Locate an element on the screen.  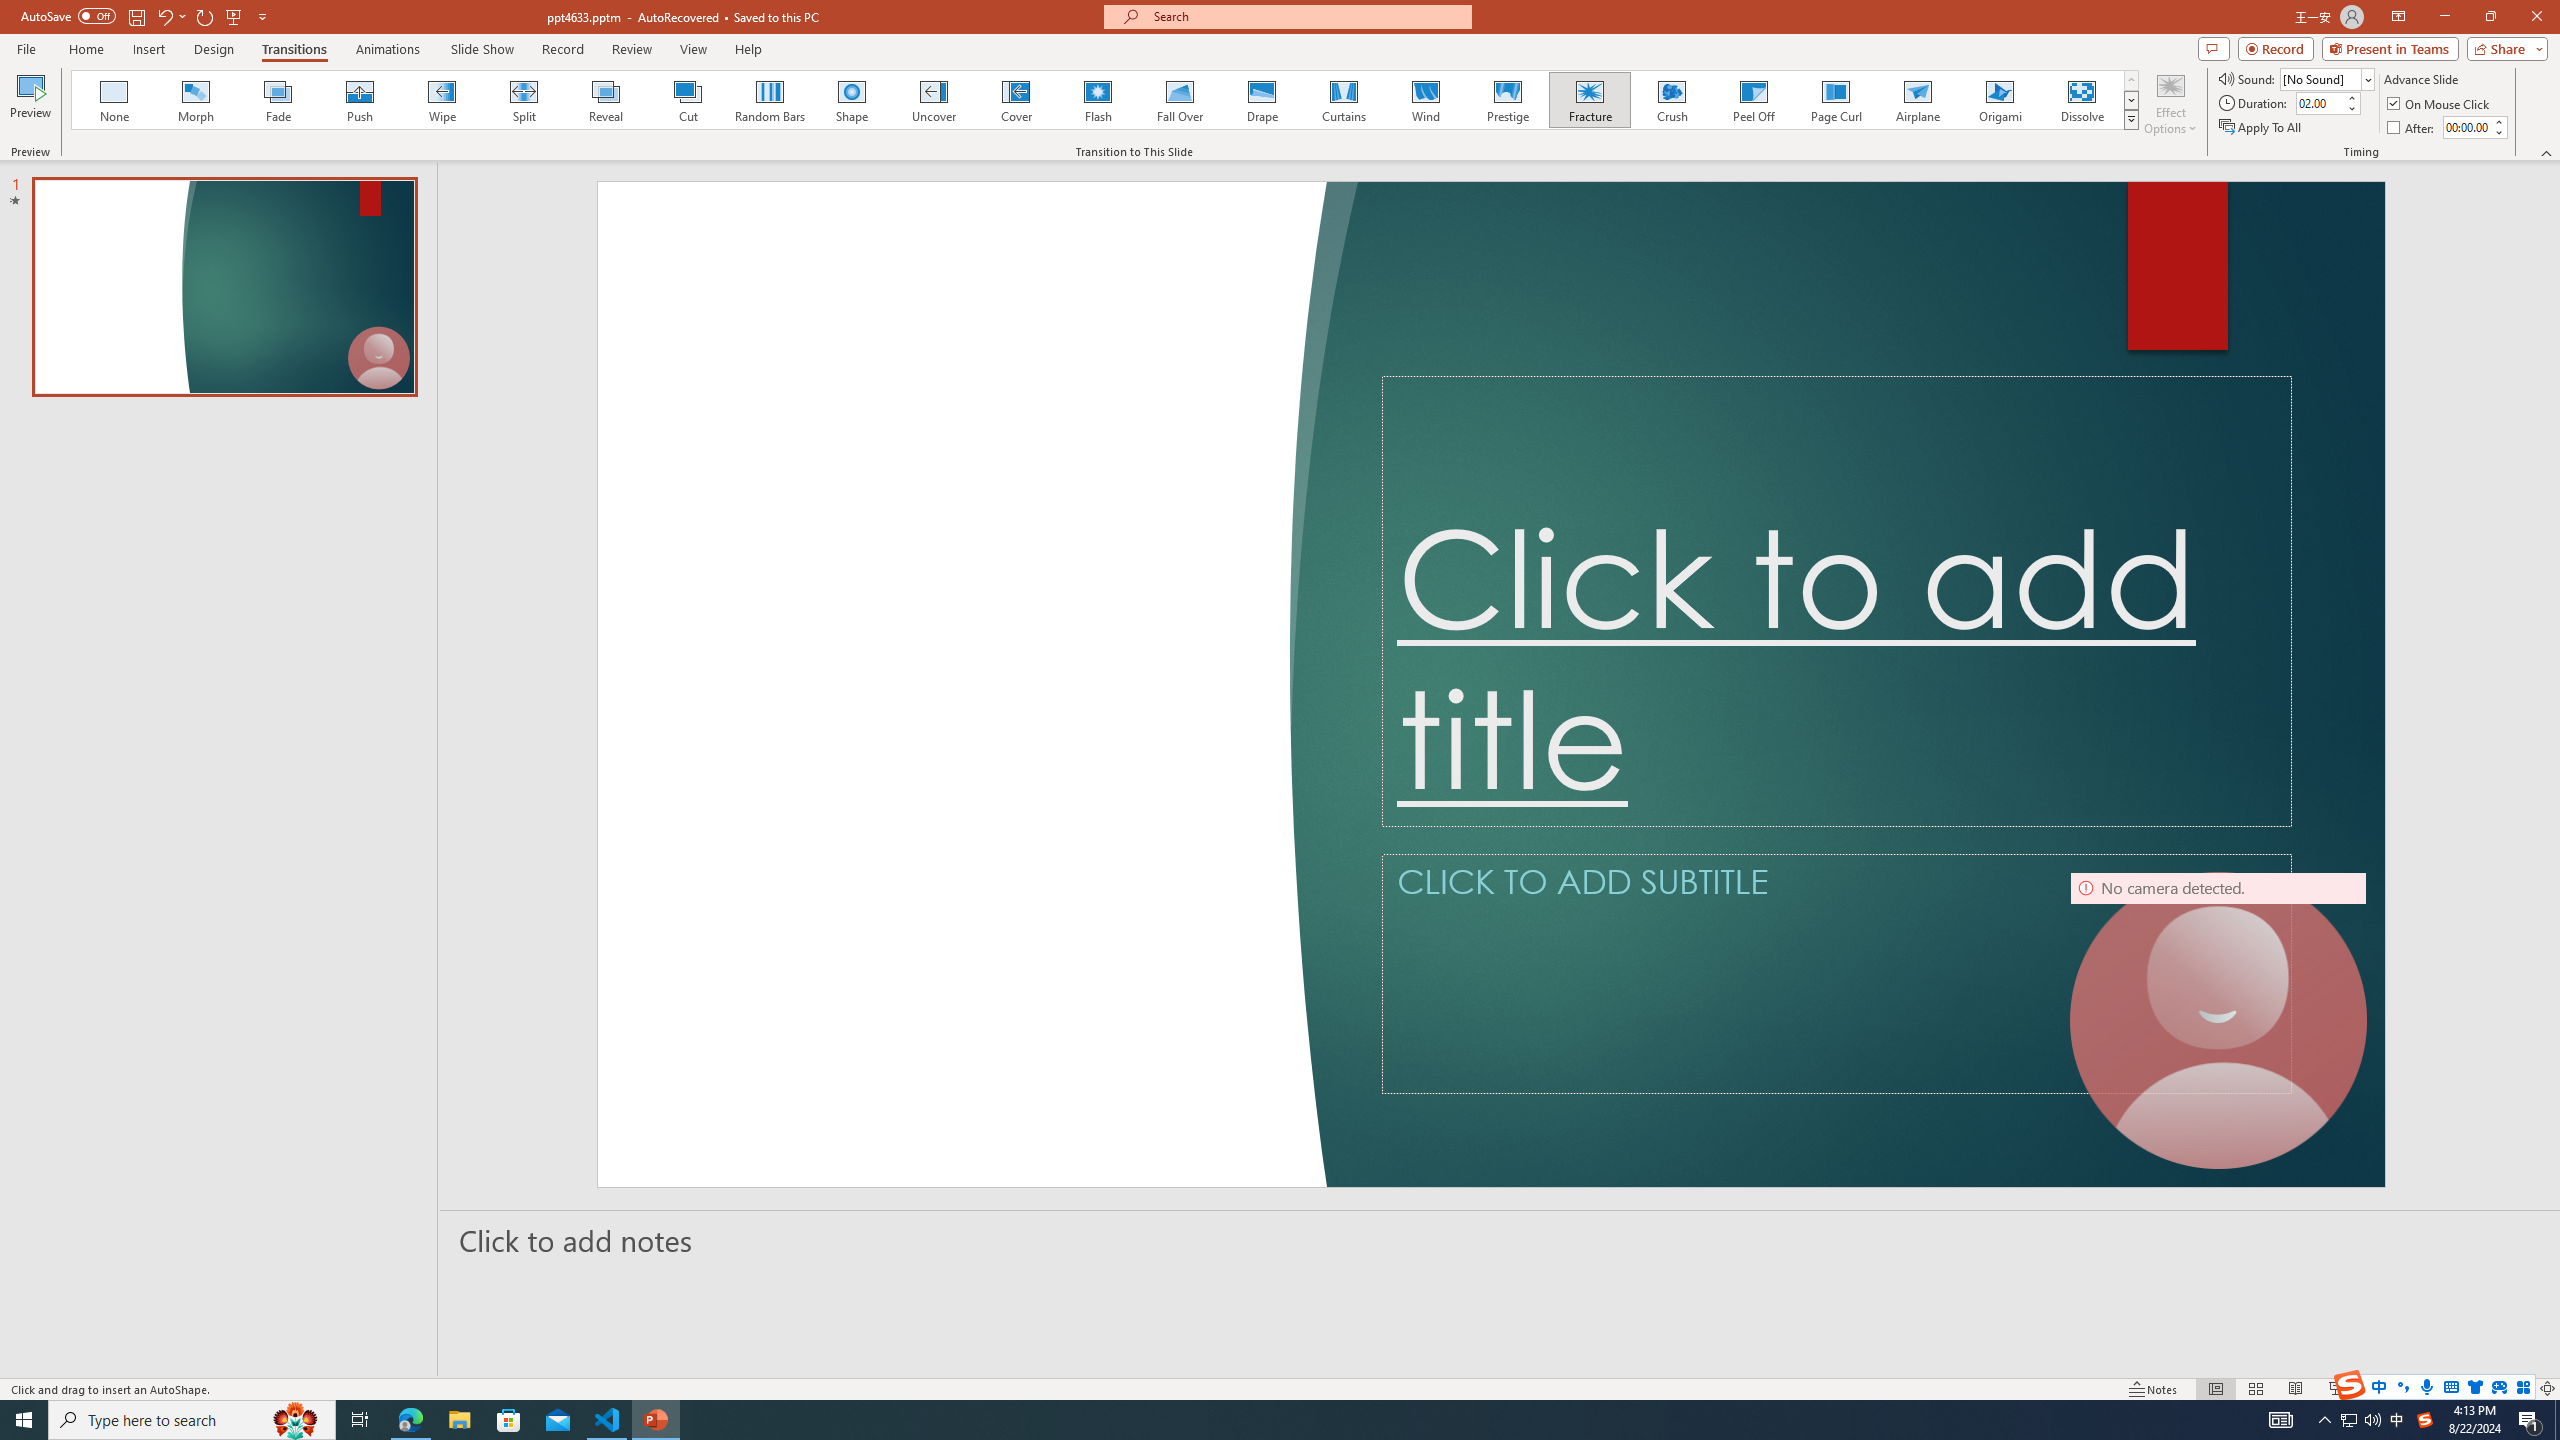
Sound is located at coordinates (2328, 78).